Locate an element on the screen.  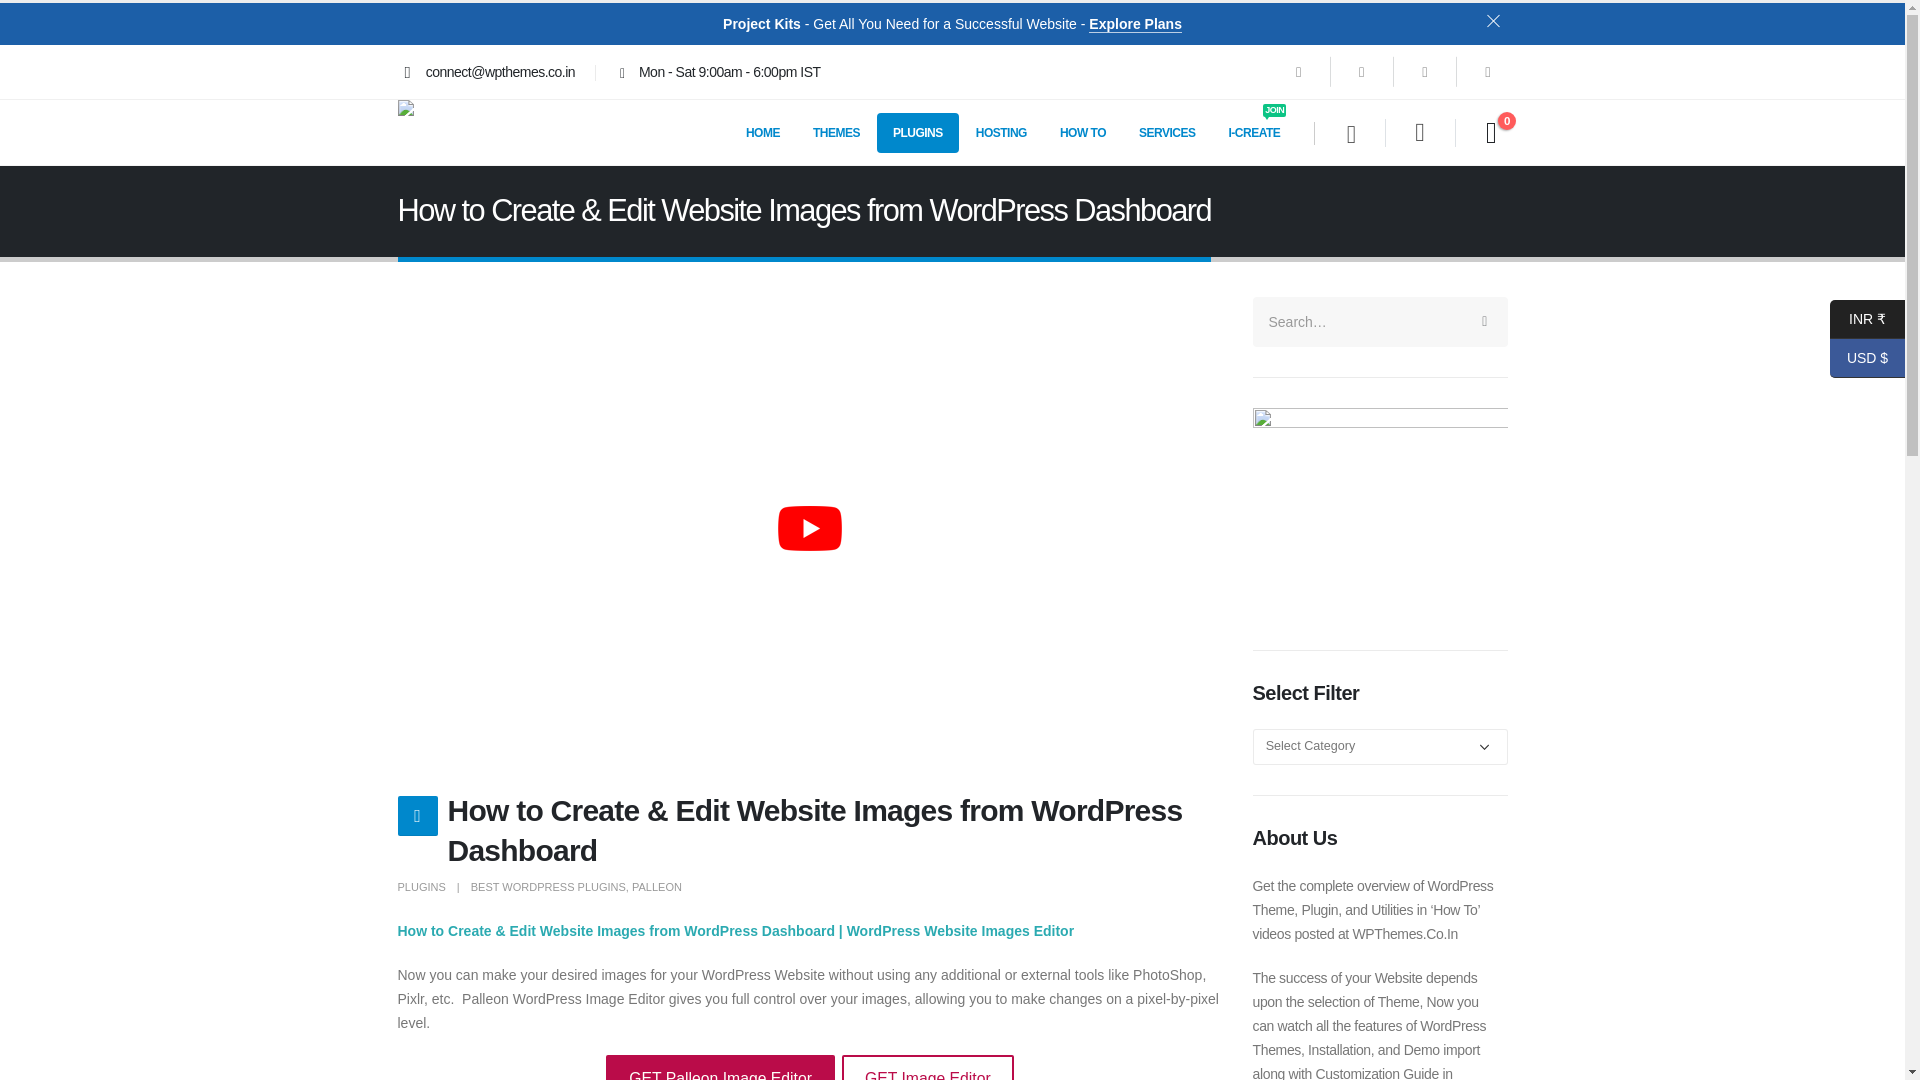
PALLEON is located at coordinates (1298, 71).